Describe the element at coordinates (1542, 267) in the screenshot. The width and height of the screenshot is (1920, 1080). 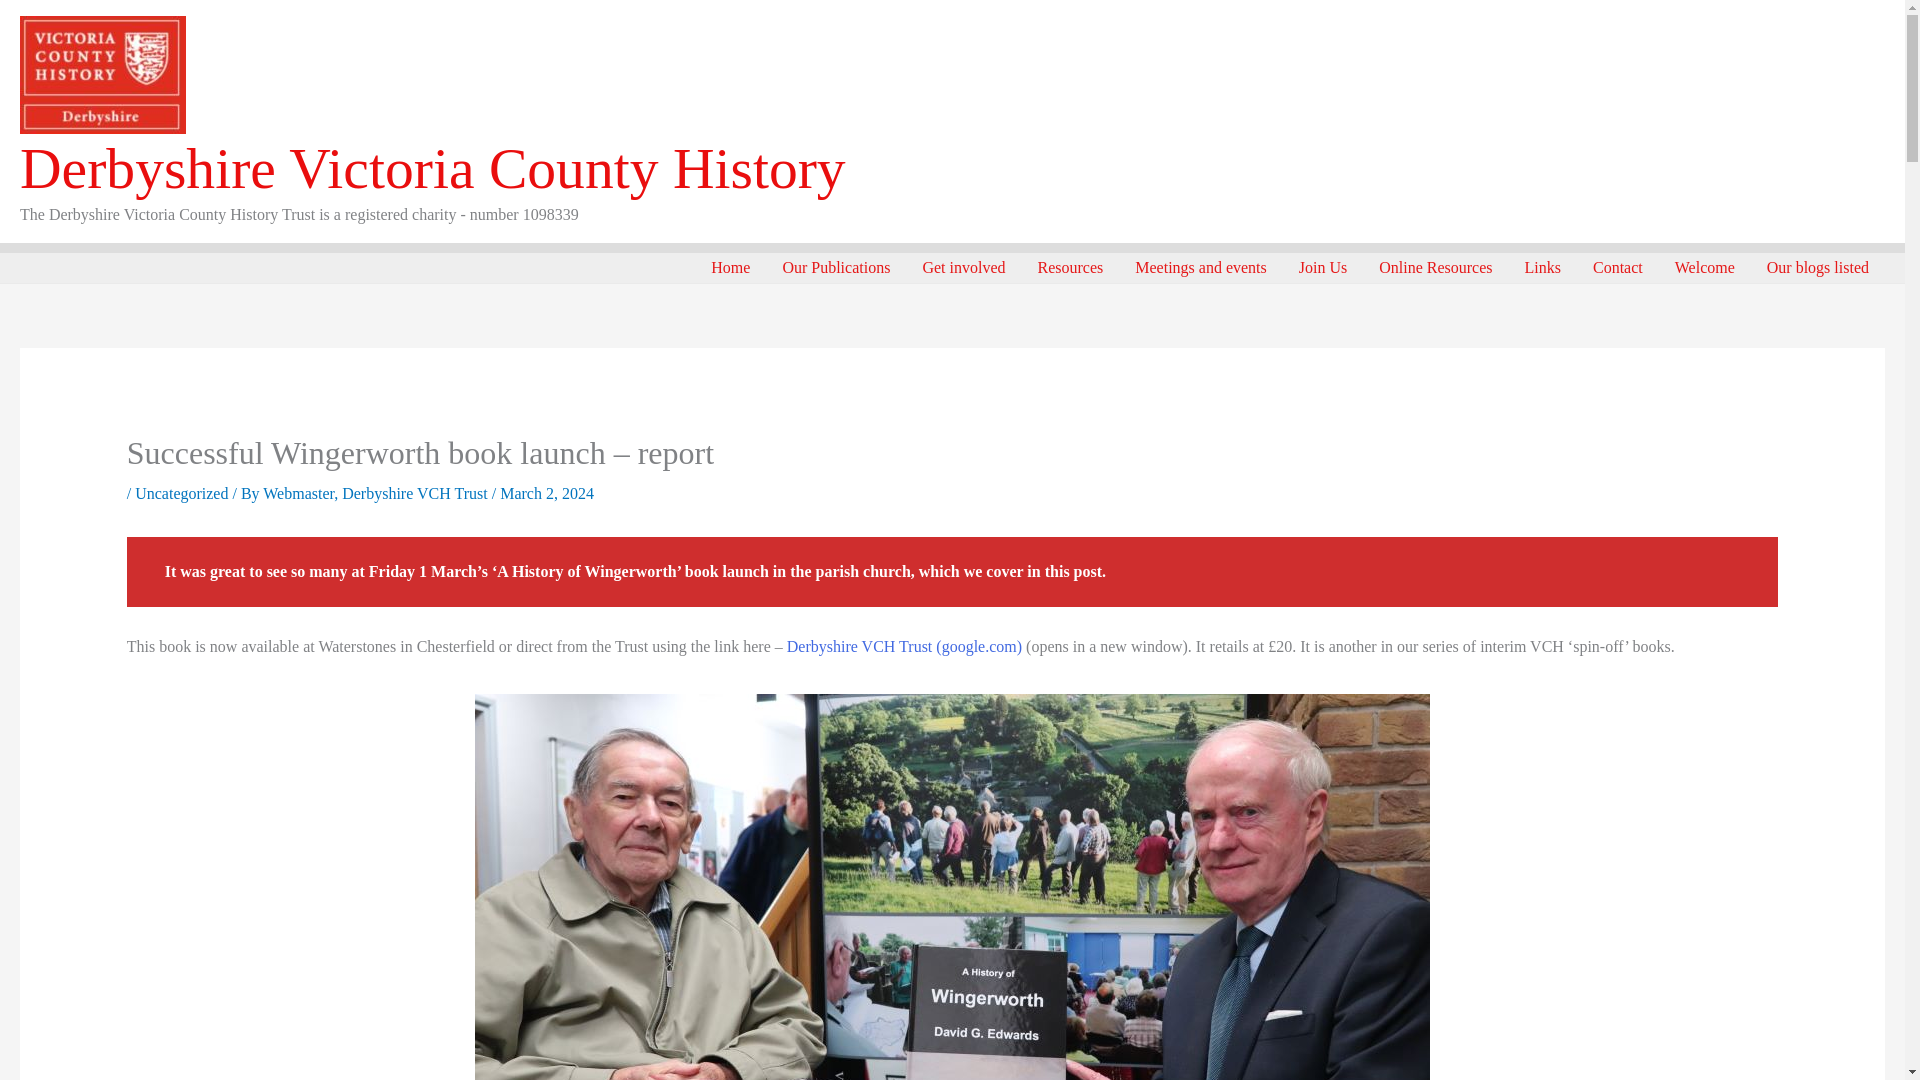
I see `Links` at that location.